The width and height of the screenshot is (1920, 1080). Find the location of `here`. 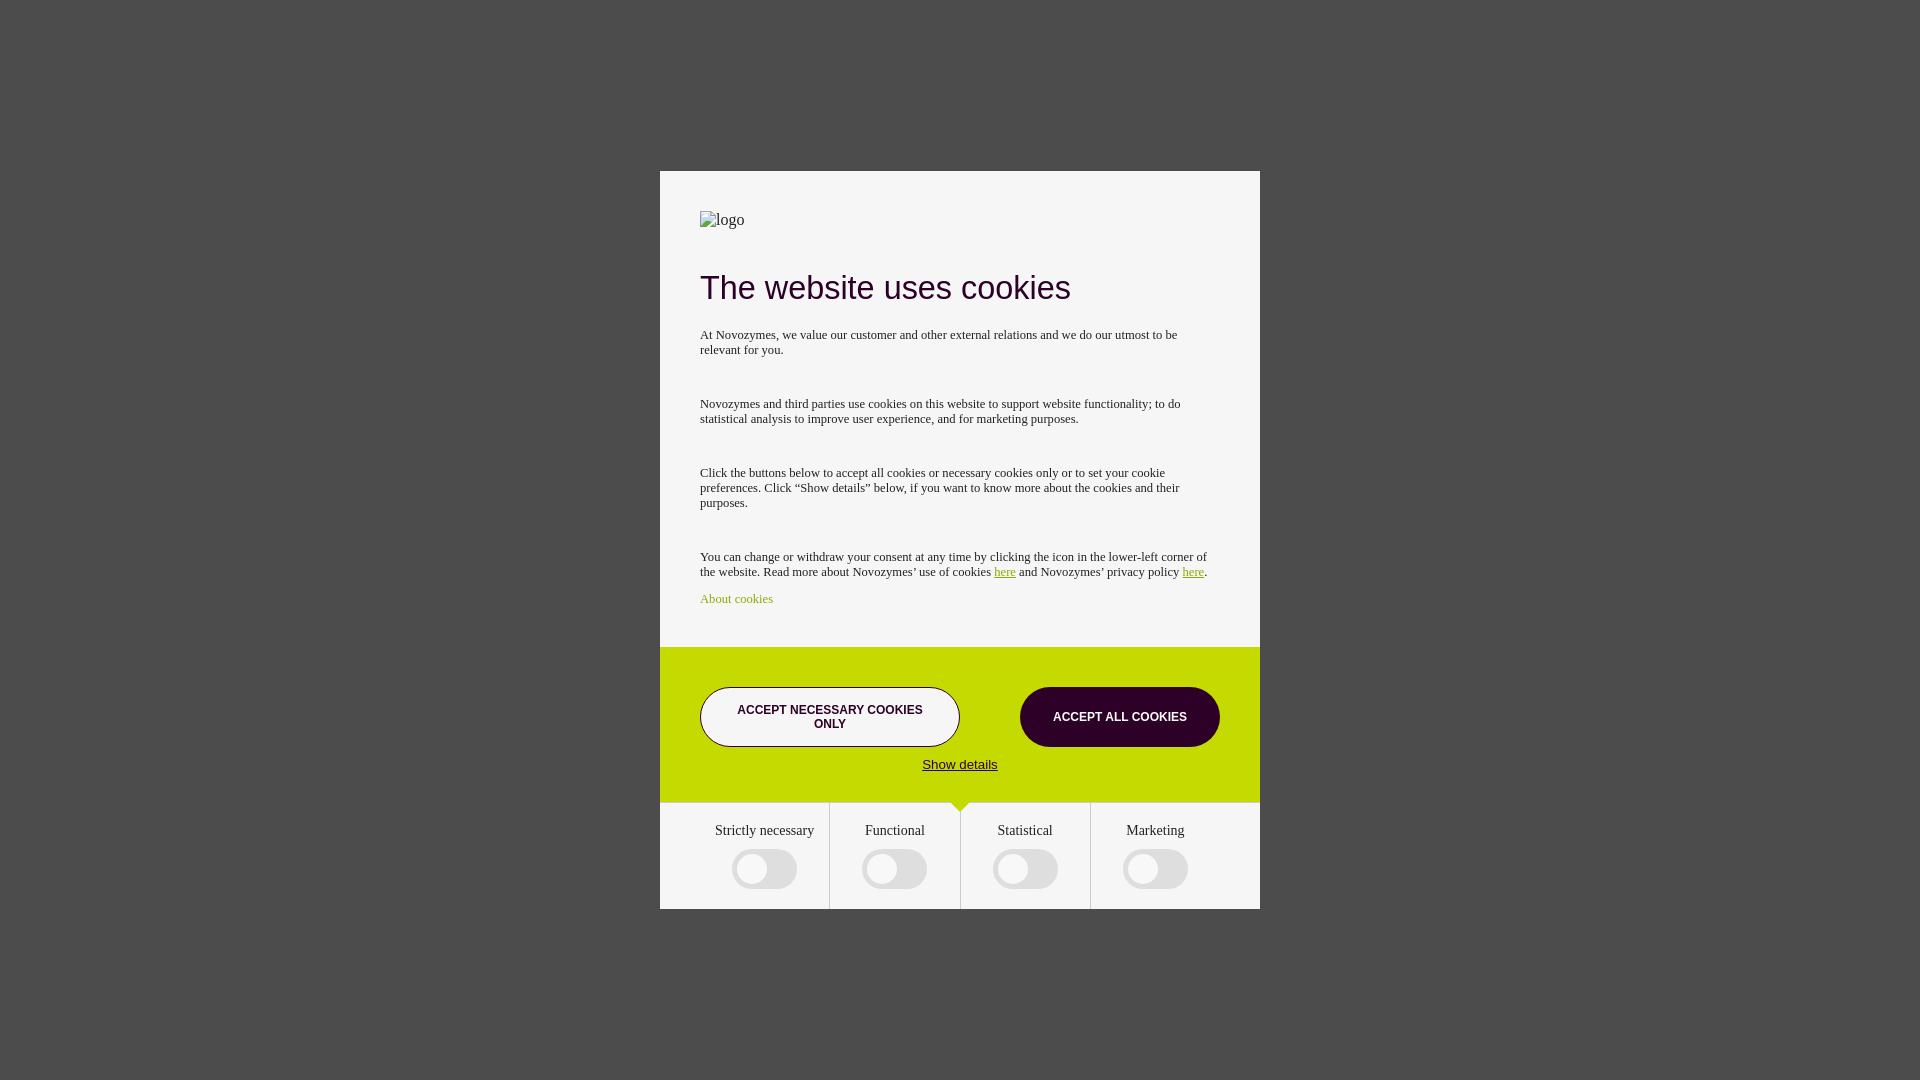

here is located at coordinates (1194, 571).